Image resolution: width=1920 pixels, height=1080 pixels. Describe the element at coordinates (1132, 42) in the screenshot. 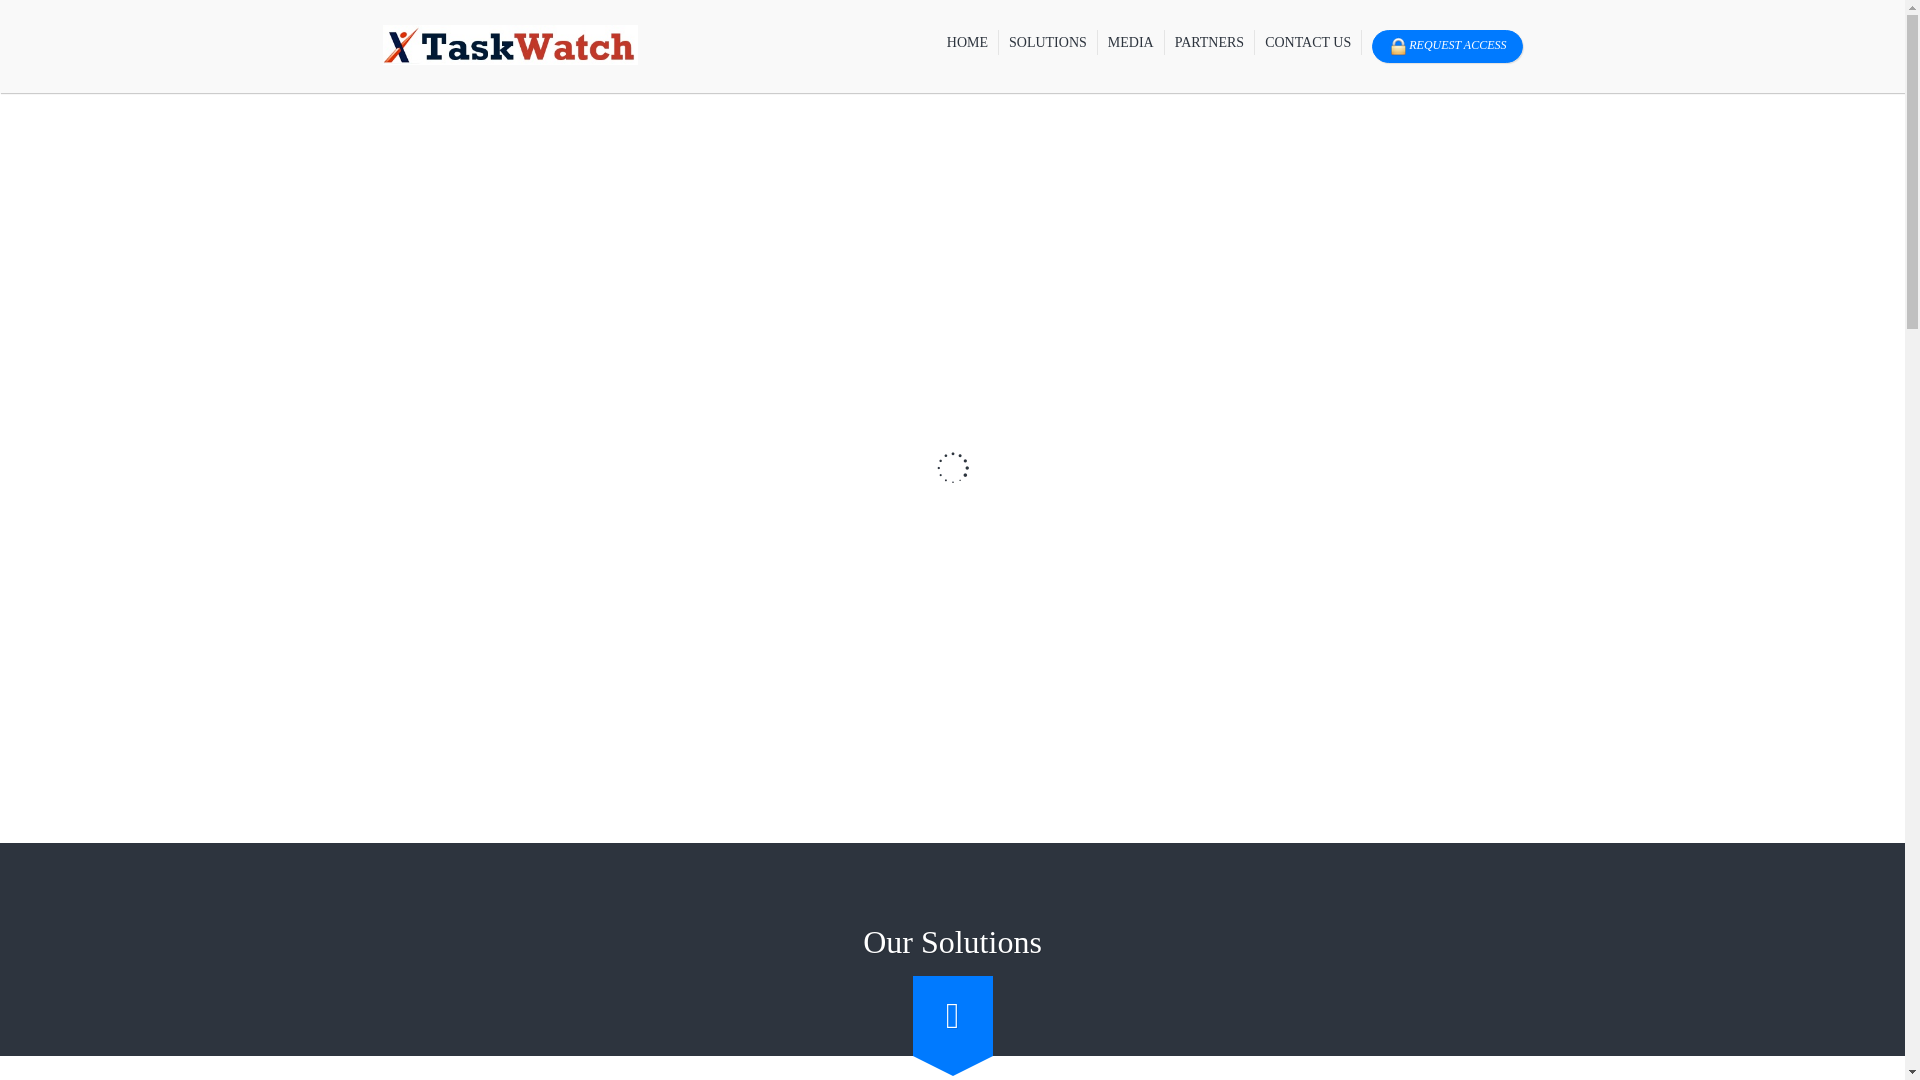

I see `MEDIA` at that location.